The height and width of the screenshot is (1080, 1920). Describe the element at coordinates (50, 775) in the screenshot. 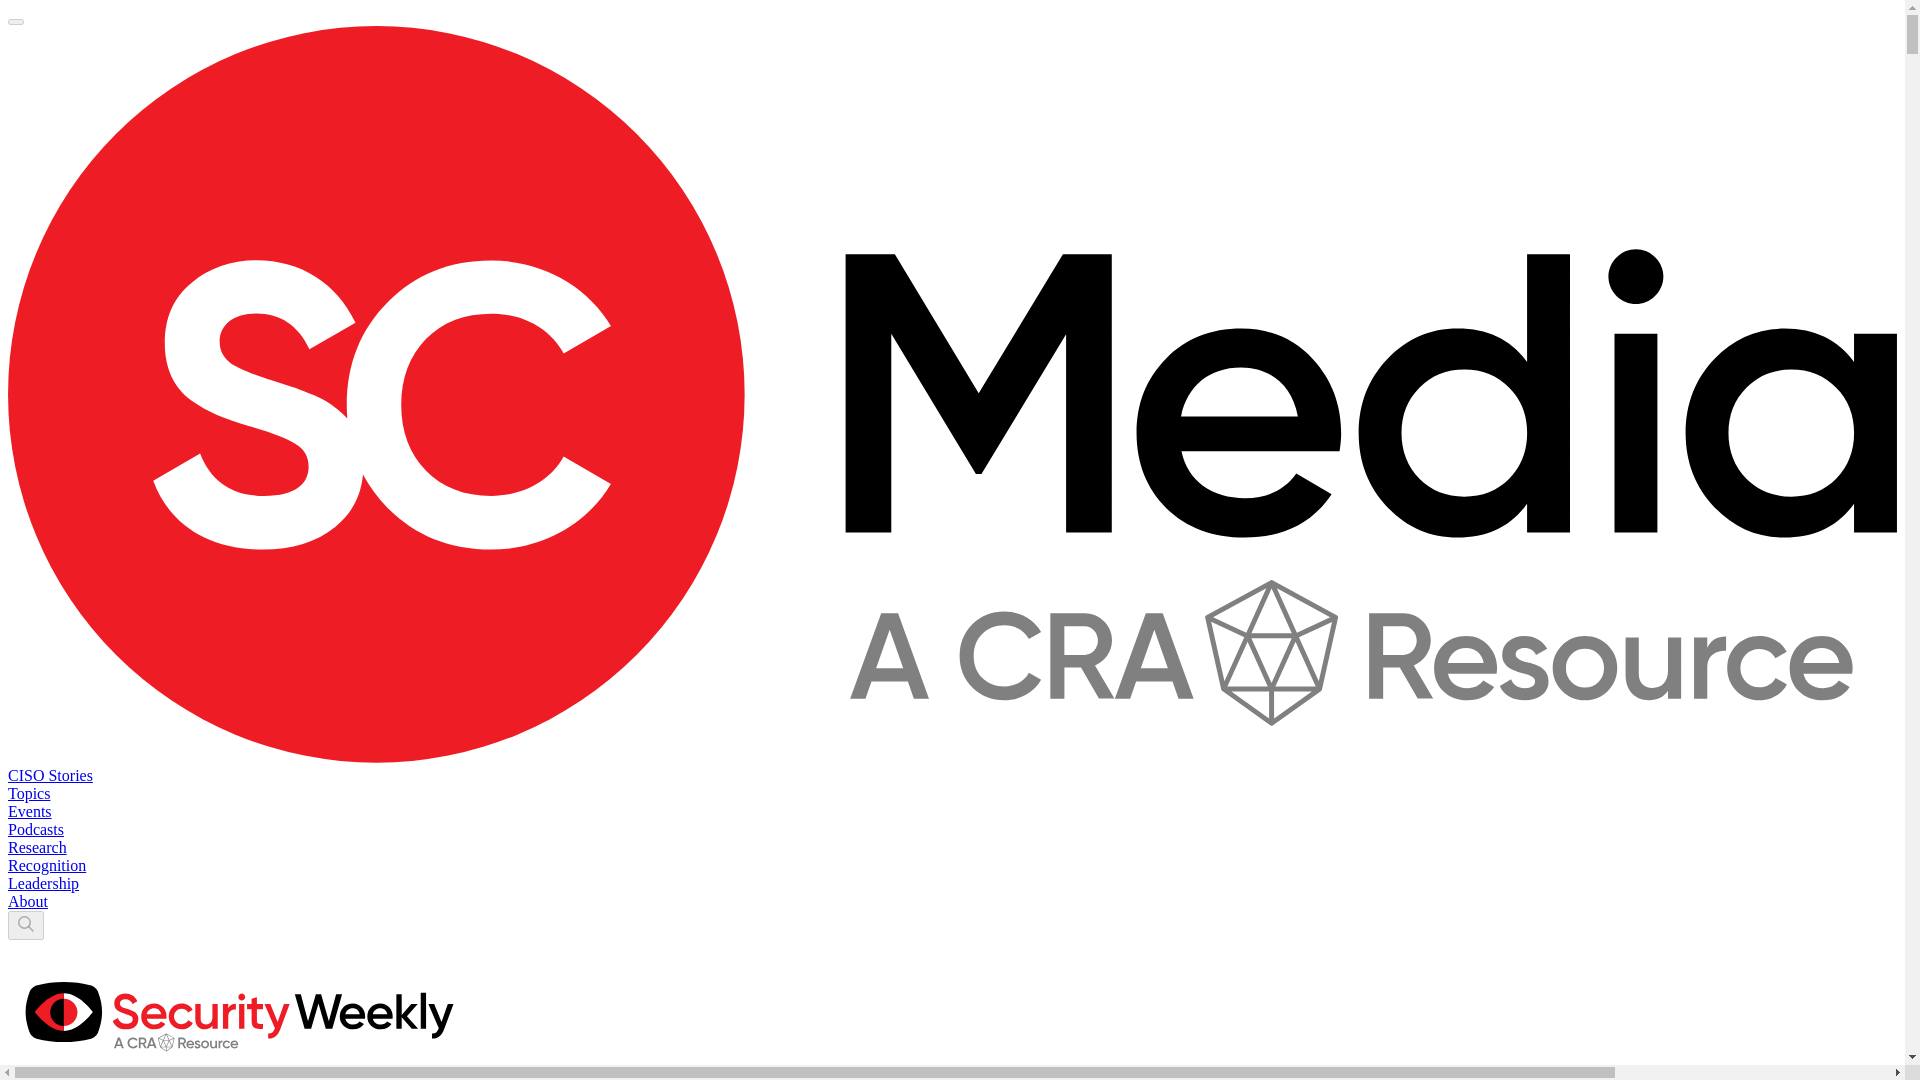

I see `CISO Stories` at that location.